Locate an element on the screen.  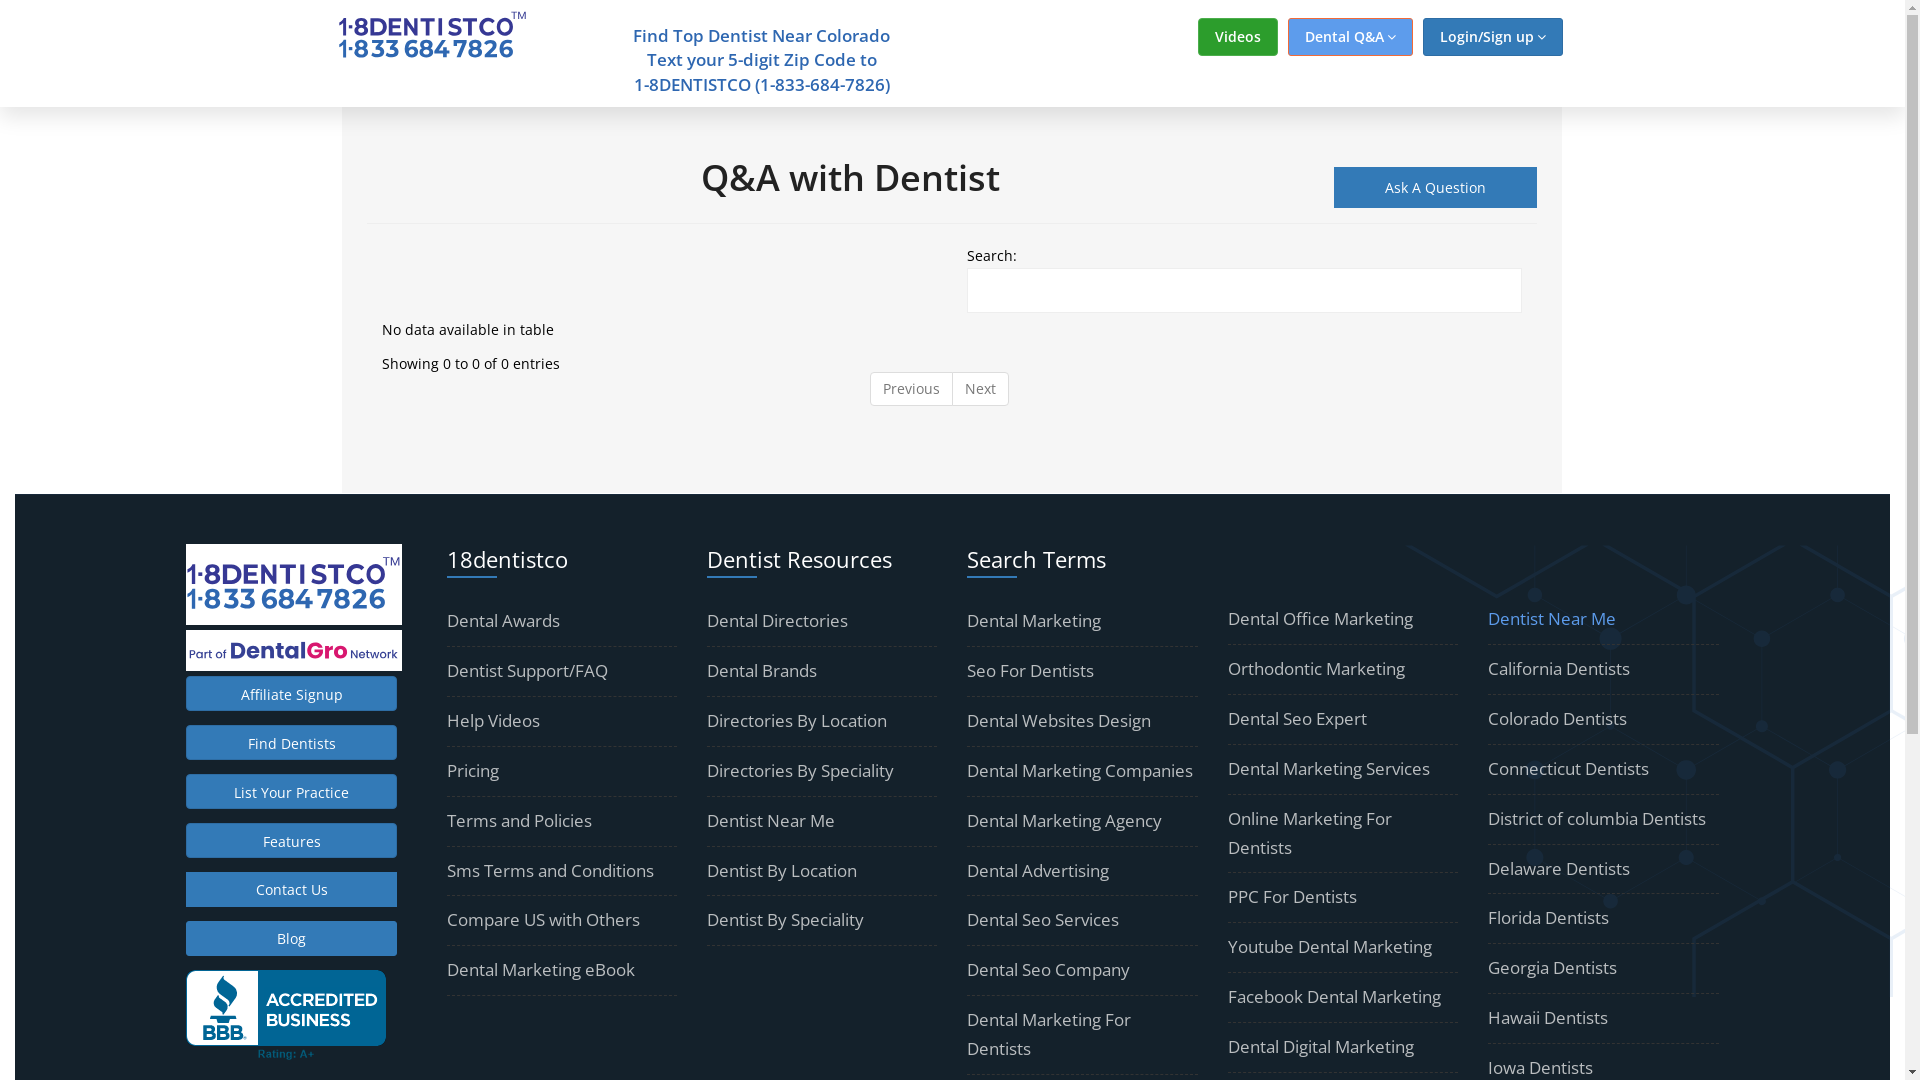
Dental Office Marketing is located at coordinates (1320, 618).